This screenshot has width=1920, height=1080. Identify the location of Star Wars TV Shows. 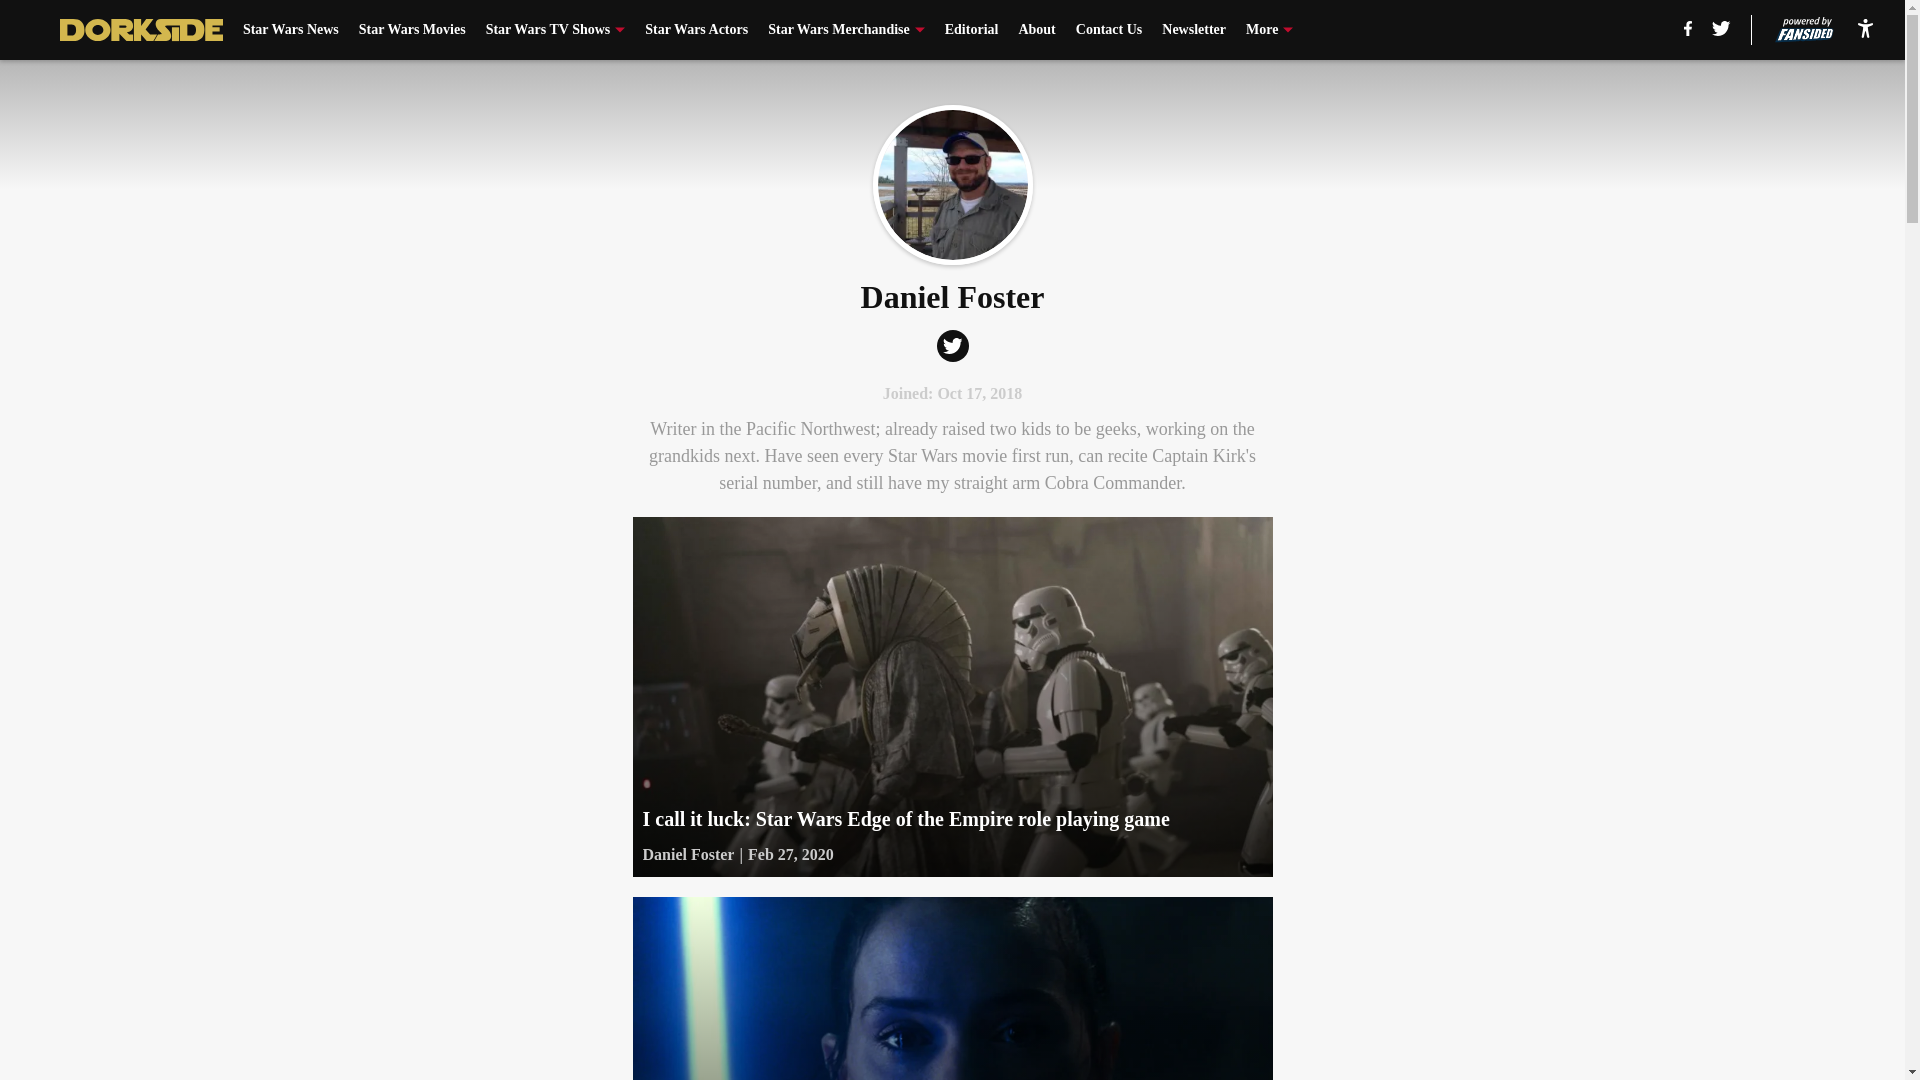
(555, 30).